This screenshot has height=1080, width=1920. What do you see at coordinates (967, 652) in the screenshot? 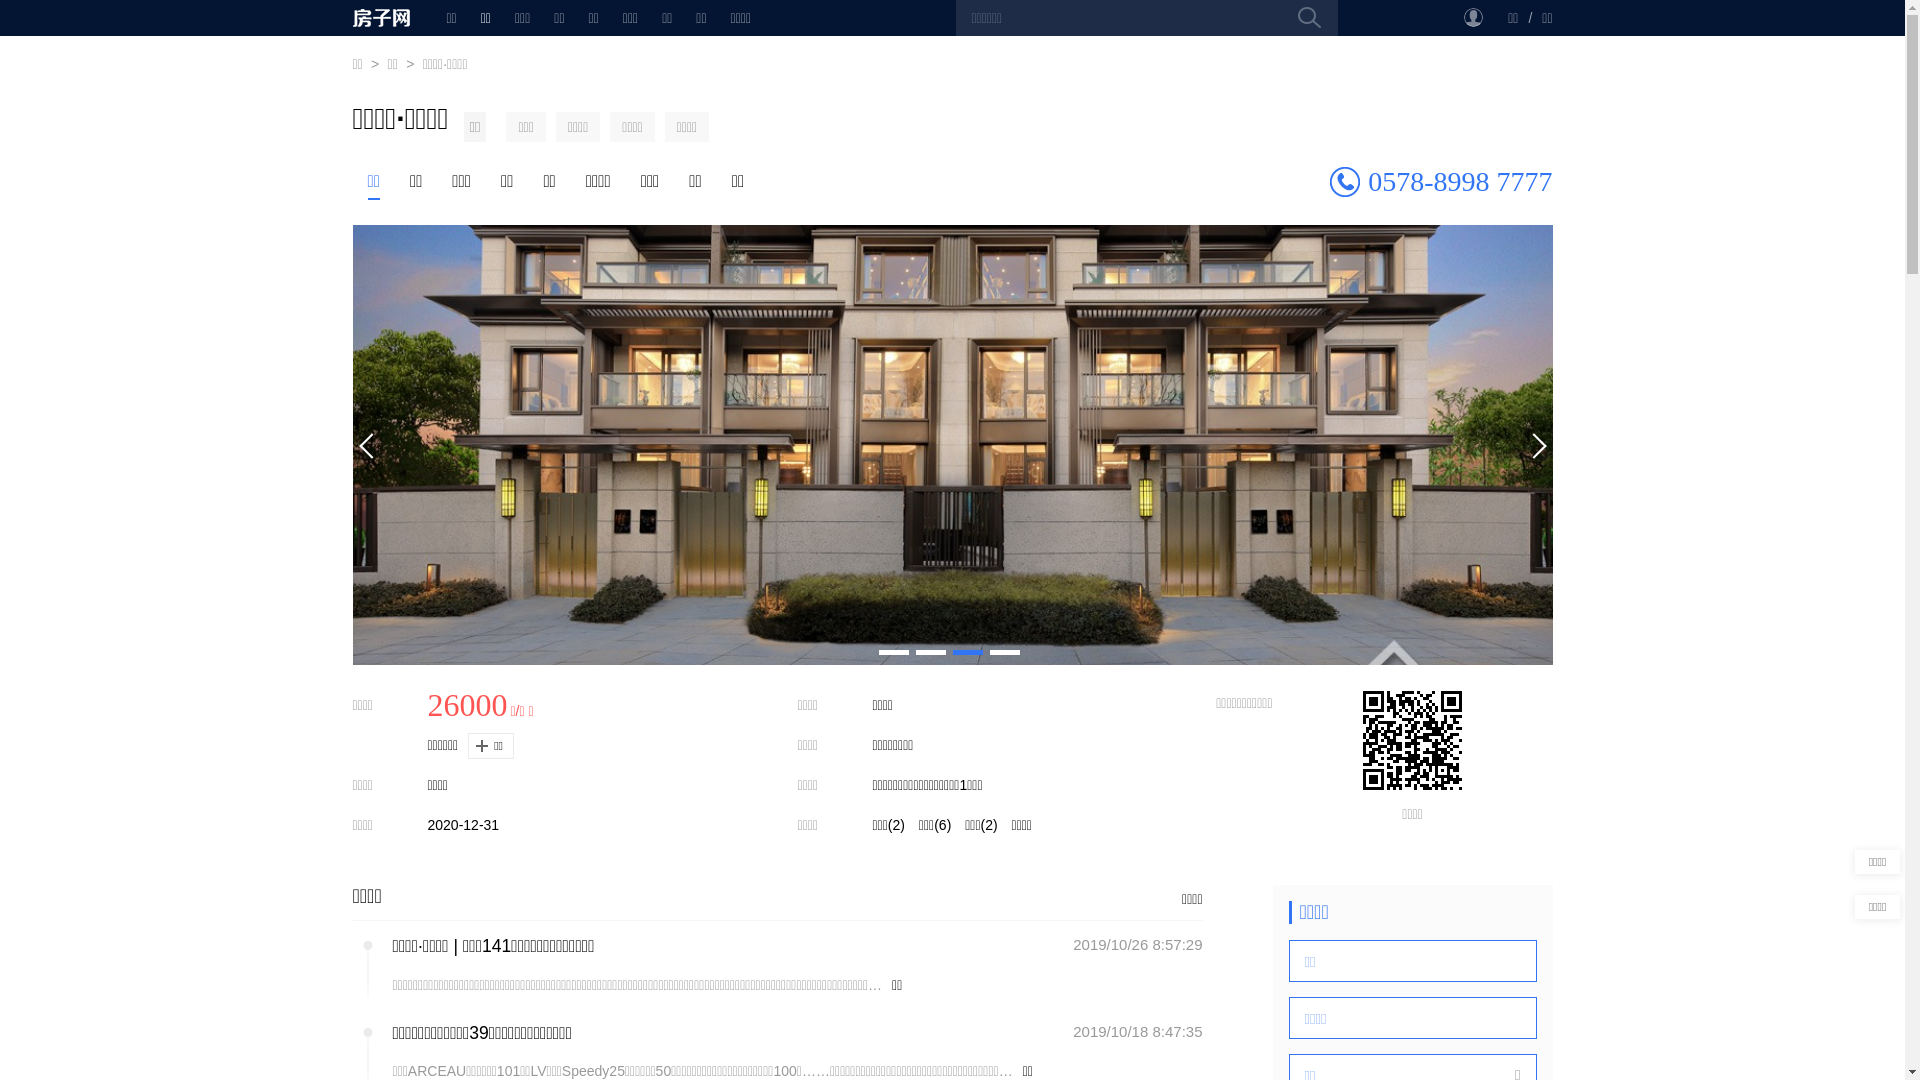
I see `3` at bounding box center [967, 652].